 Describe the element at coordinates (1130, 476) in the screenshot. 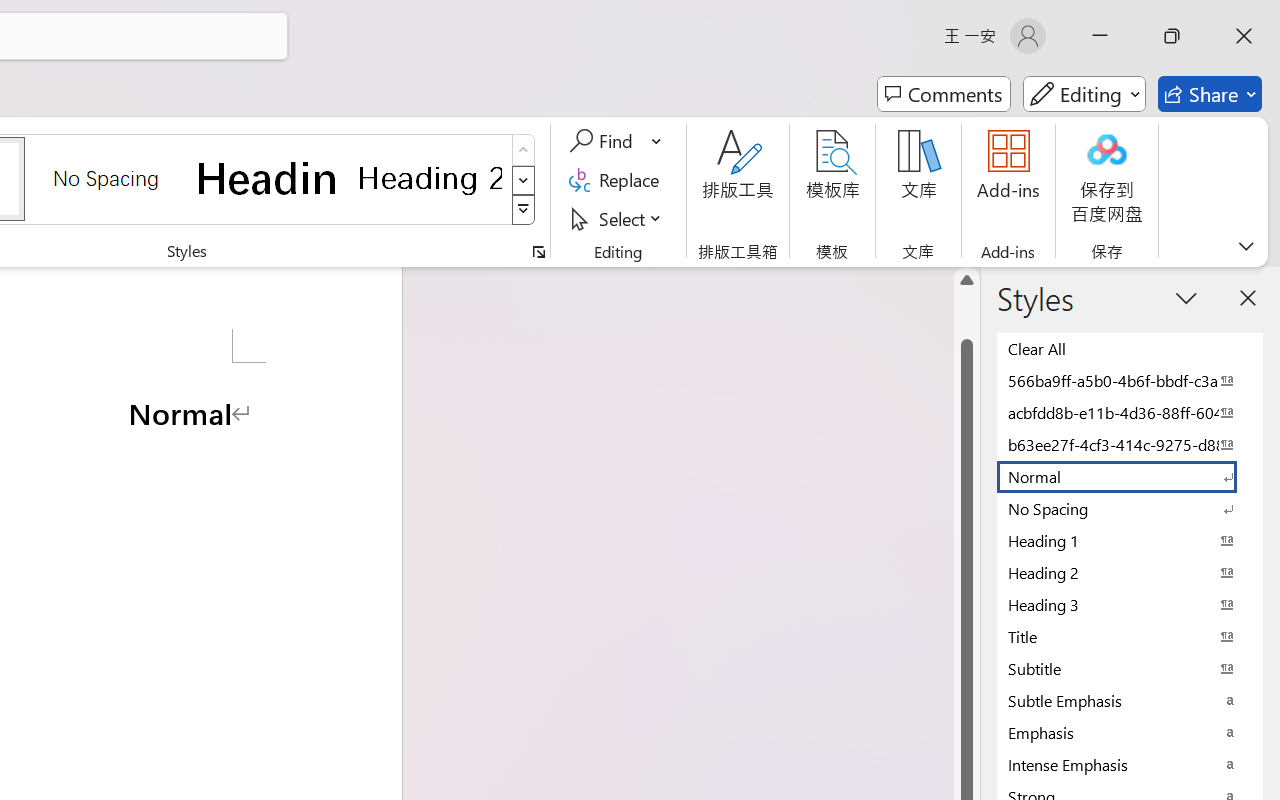

I see `Normal` at that location.